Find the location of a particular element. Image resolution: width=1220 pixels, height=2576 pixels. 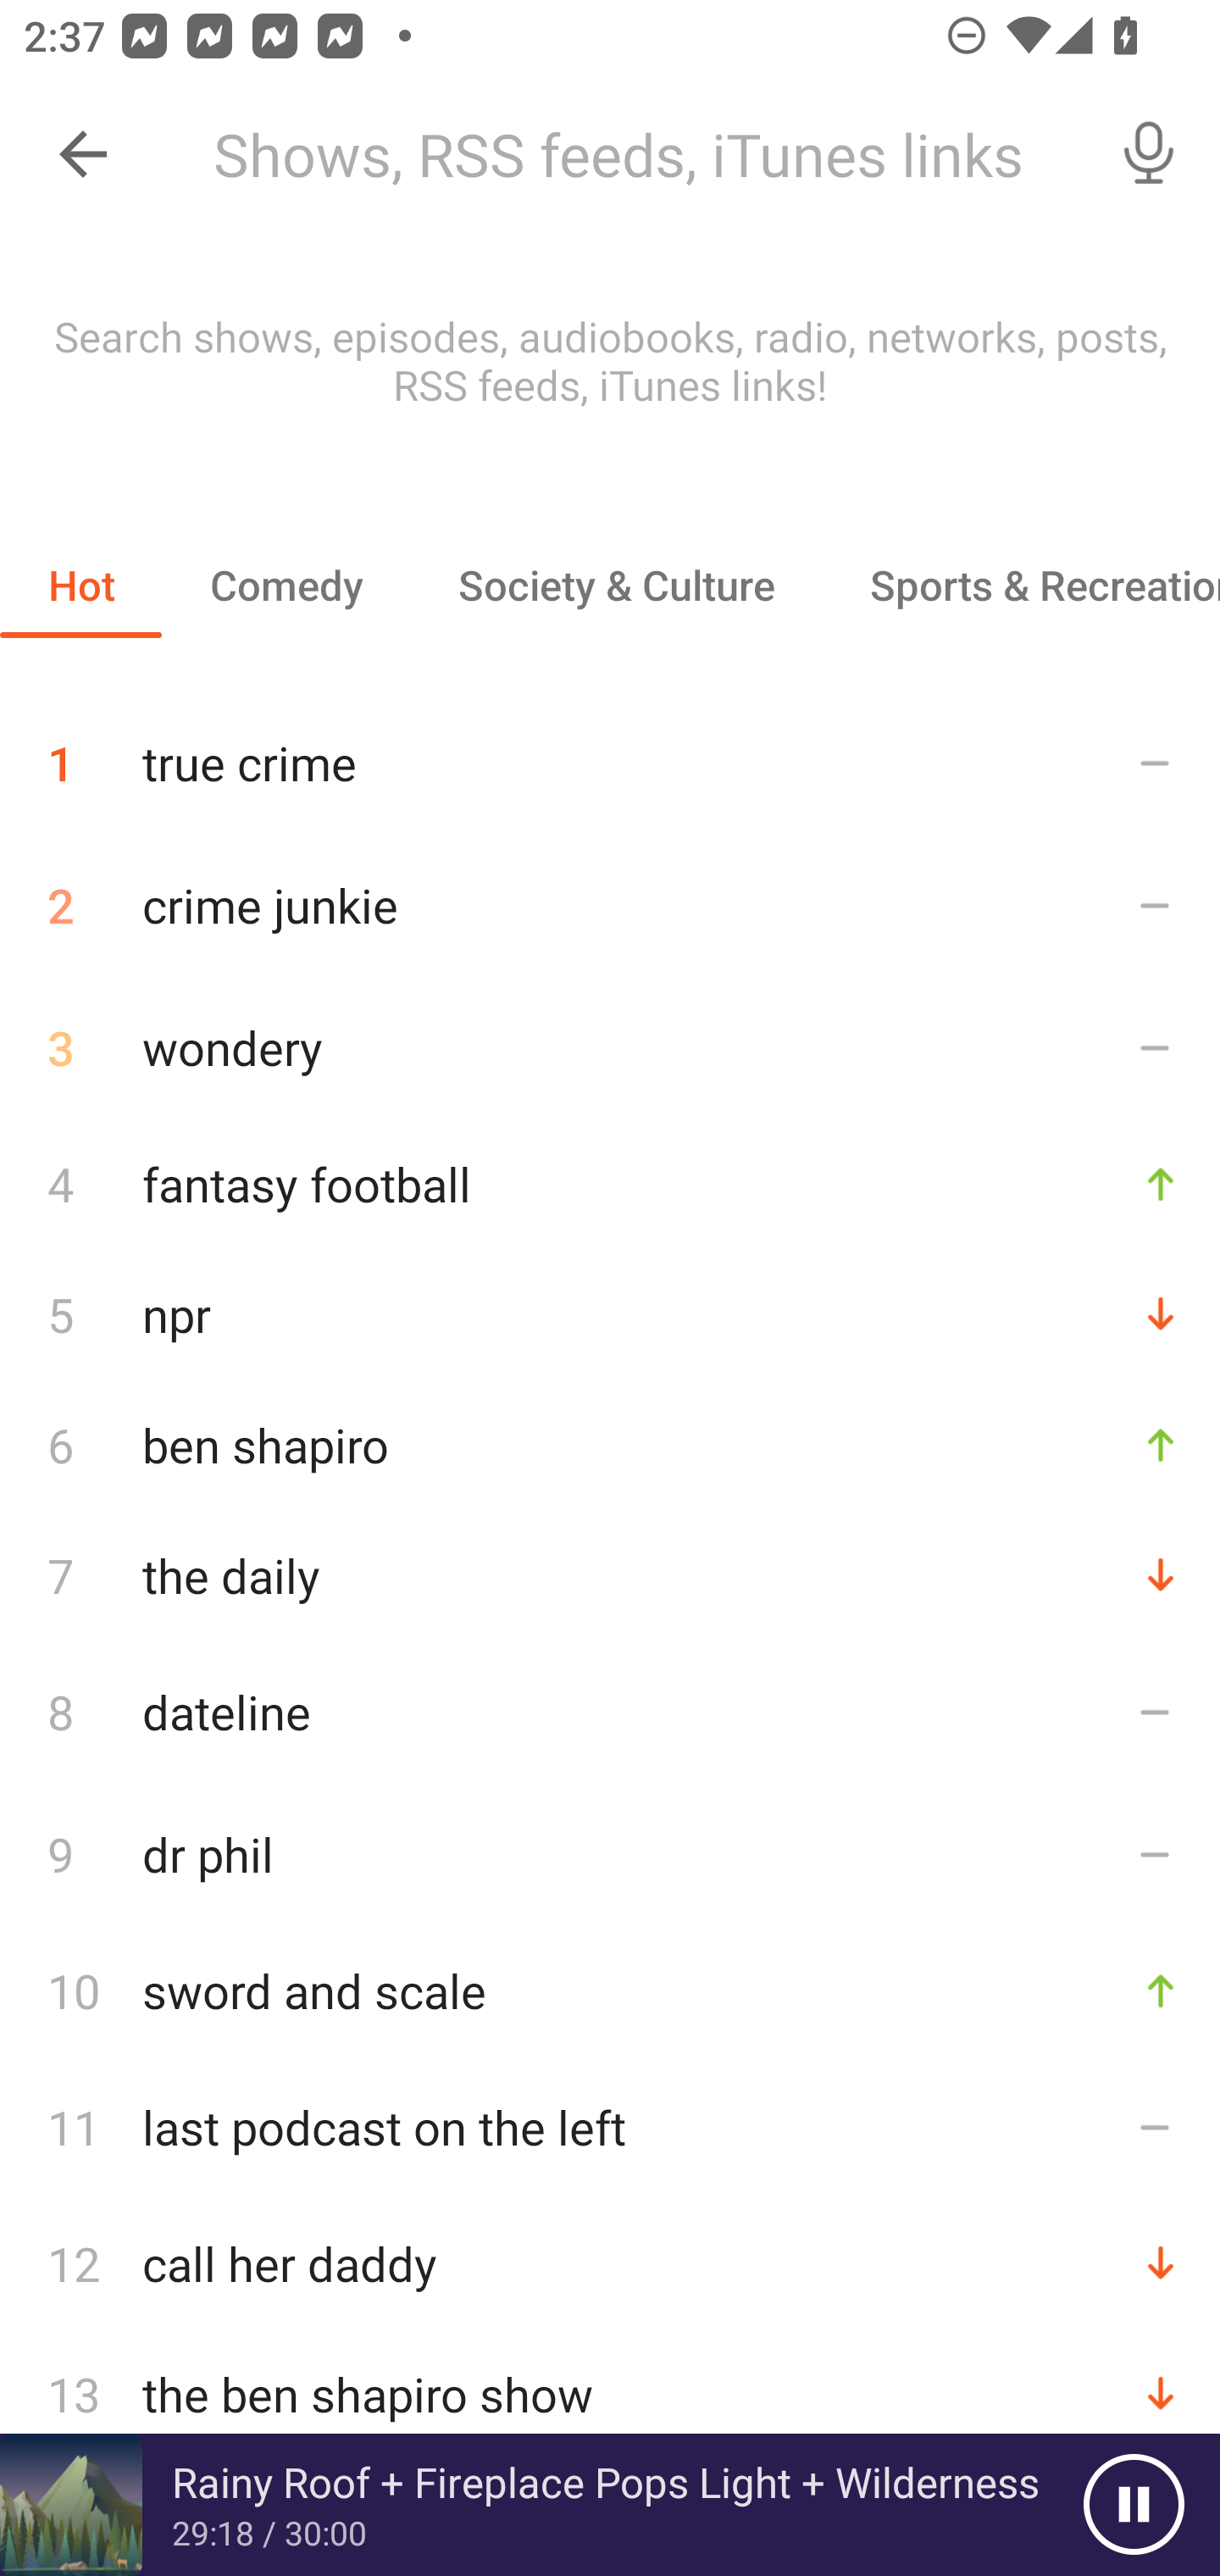

5 npr is located at coordinates (610, 1315).